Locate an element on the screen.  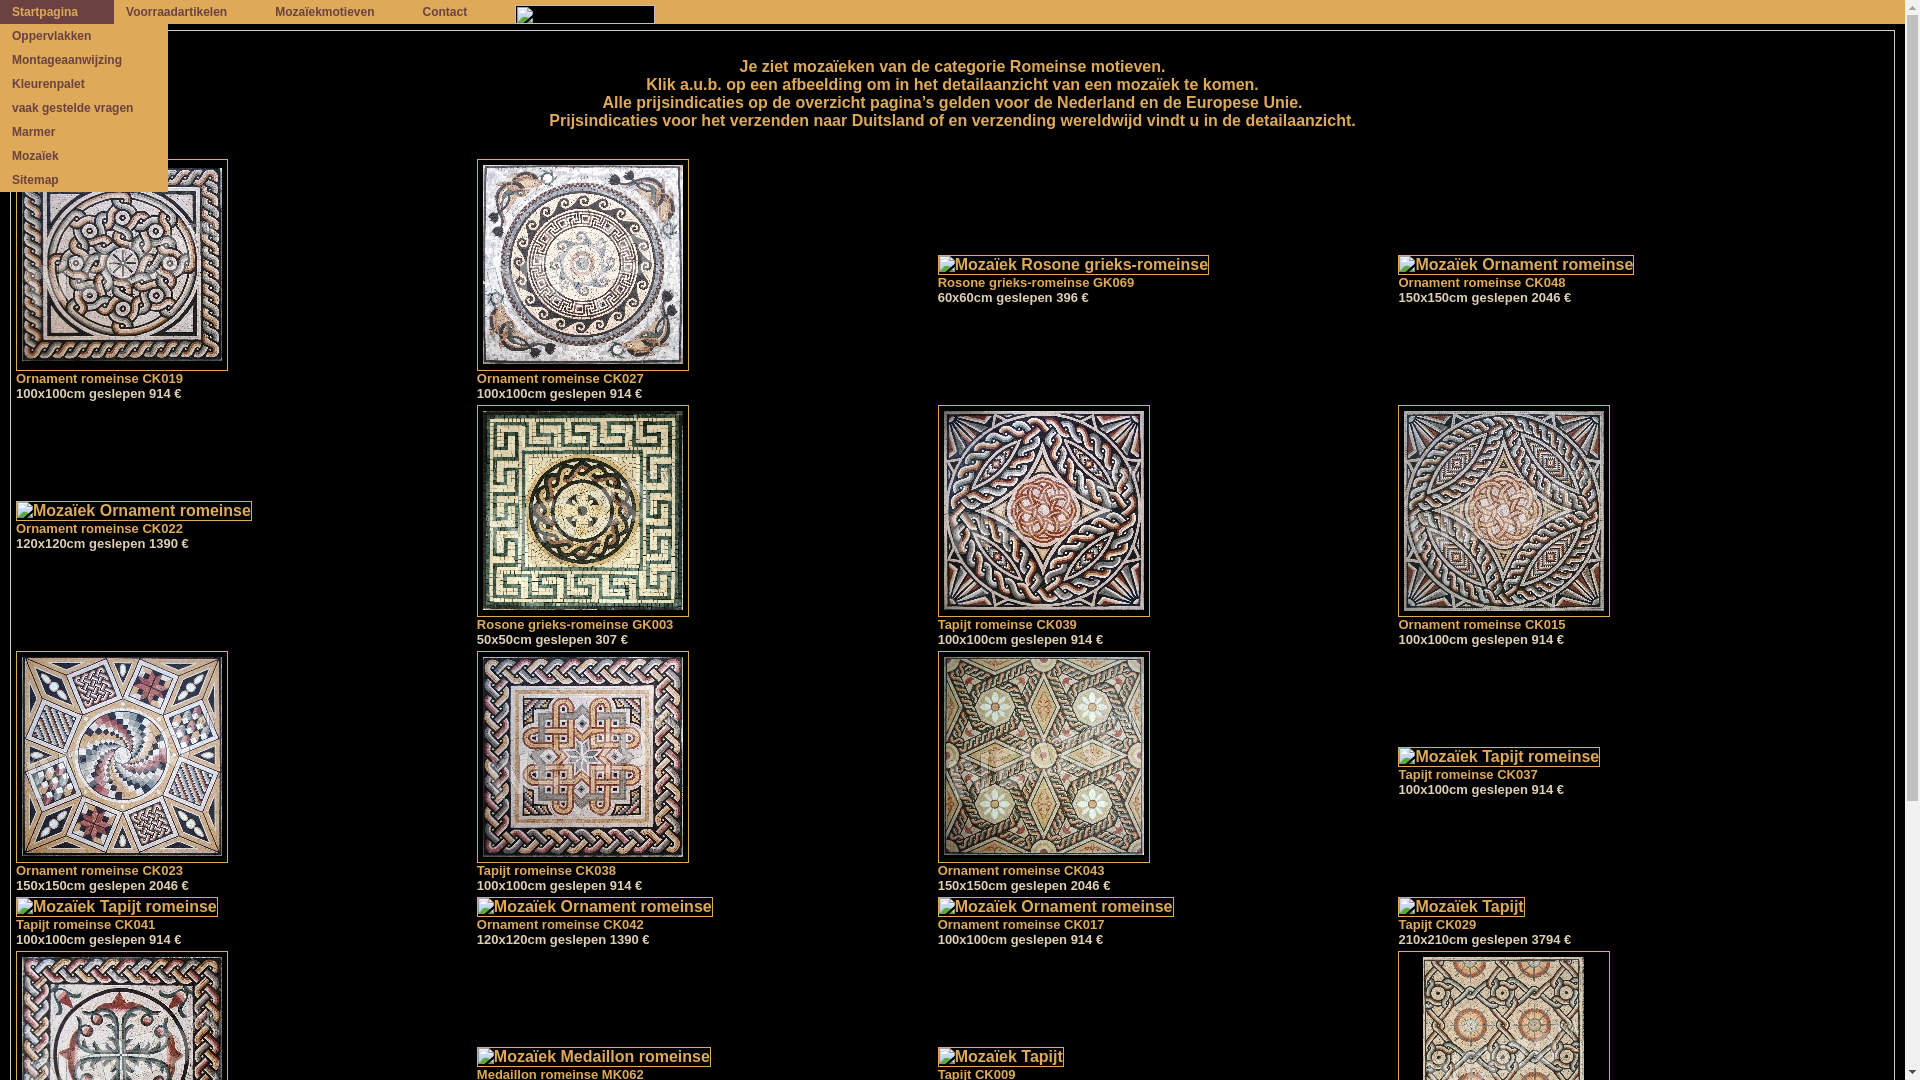
vaak gestelde vragen is located at coordinates (84, 108).